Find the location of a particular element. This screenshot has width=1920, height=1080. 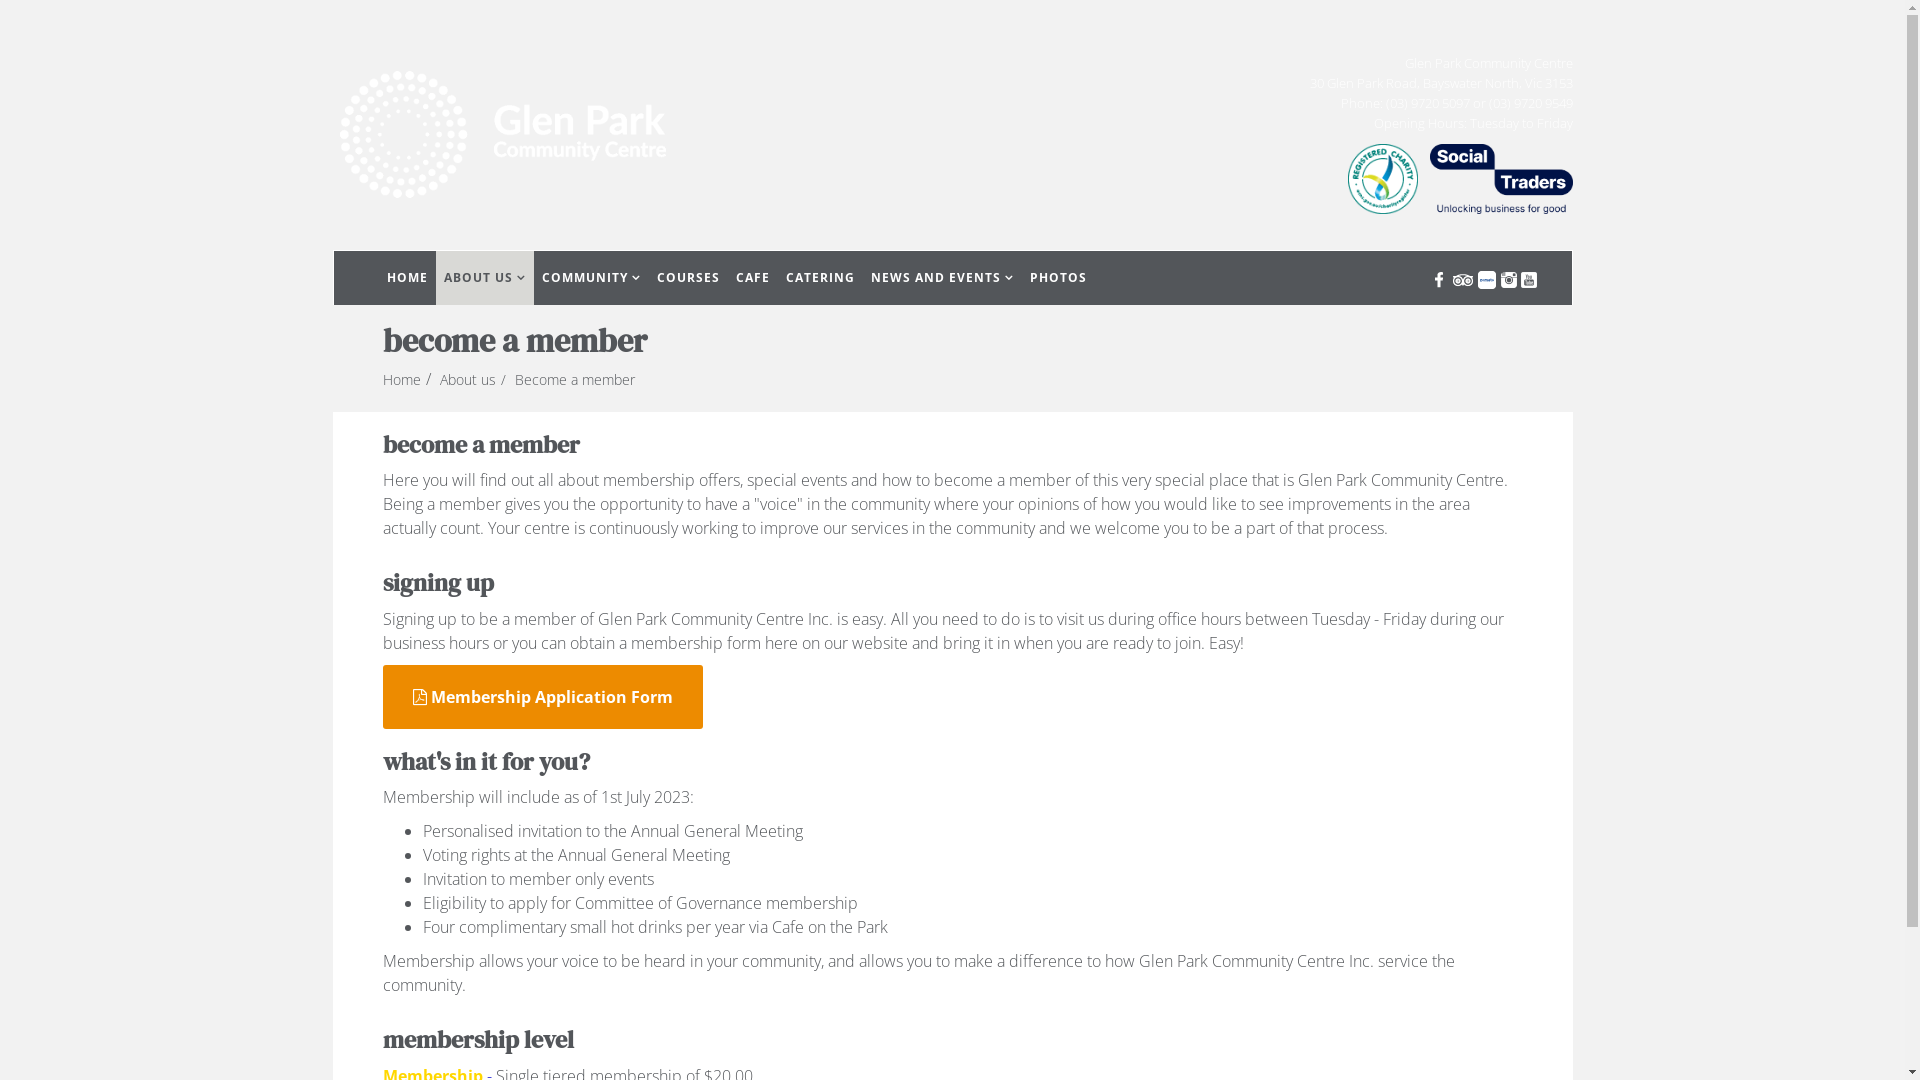

Glen Park Community Centre Trip Advisor is located at coordinates (1462, 278).